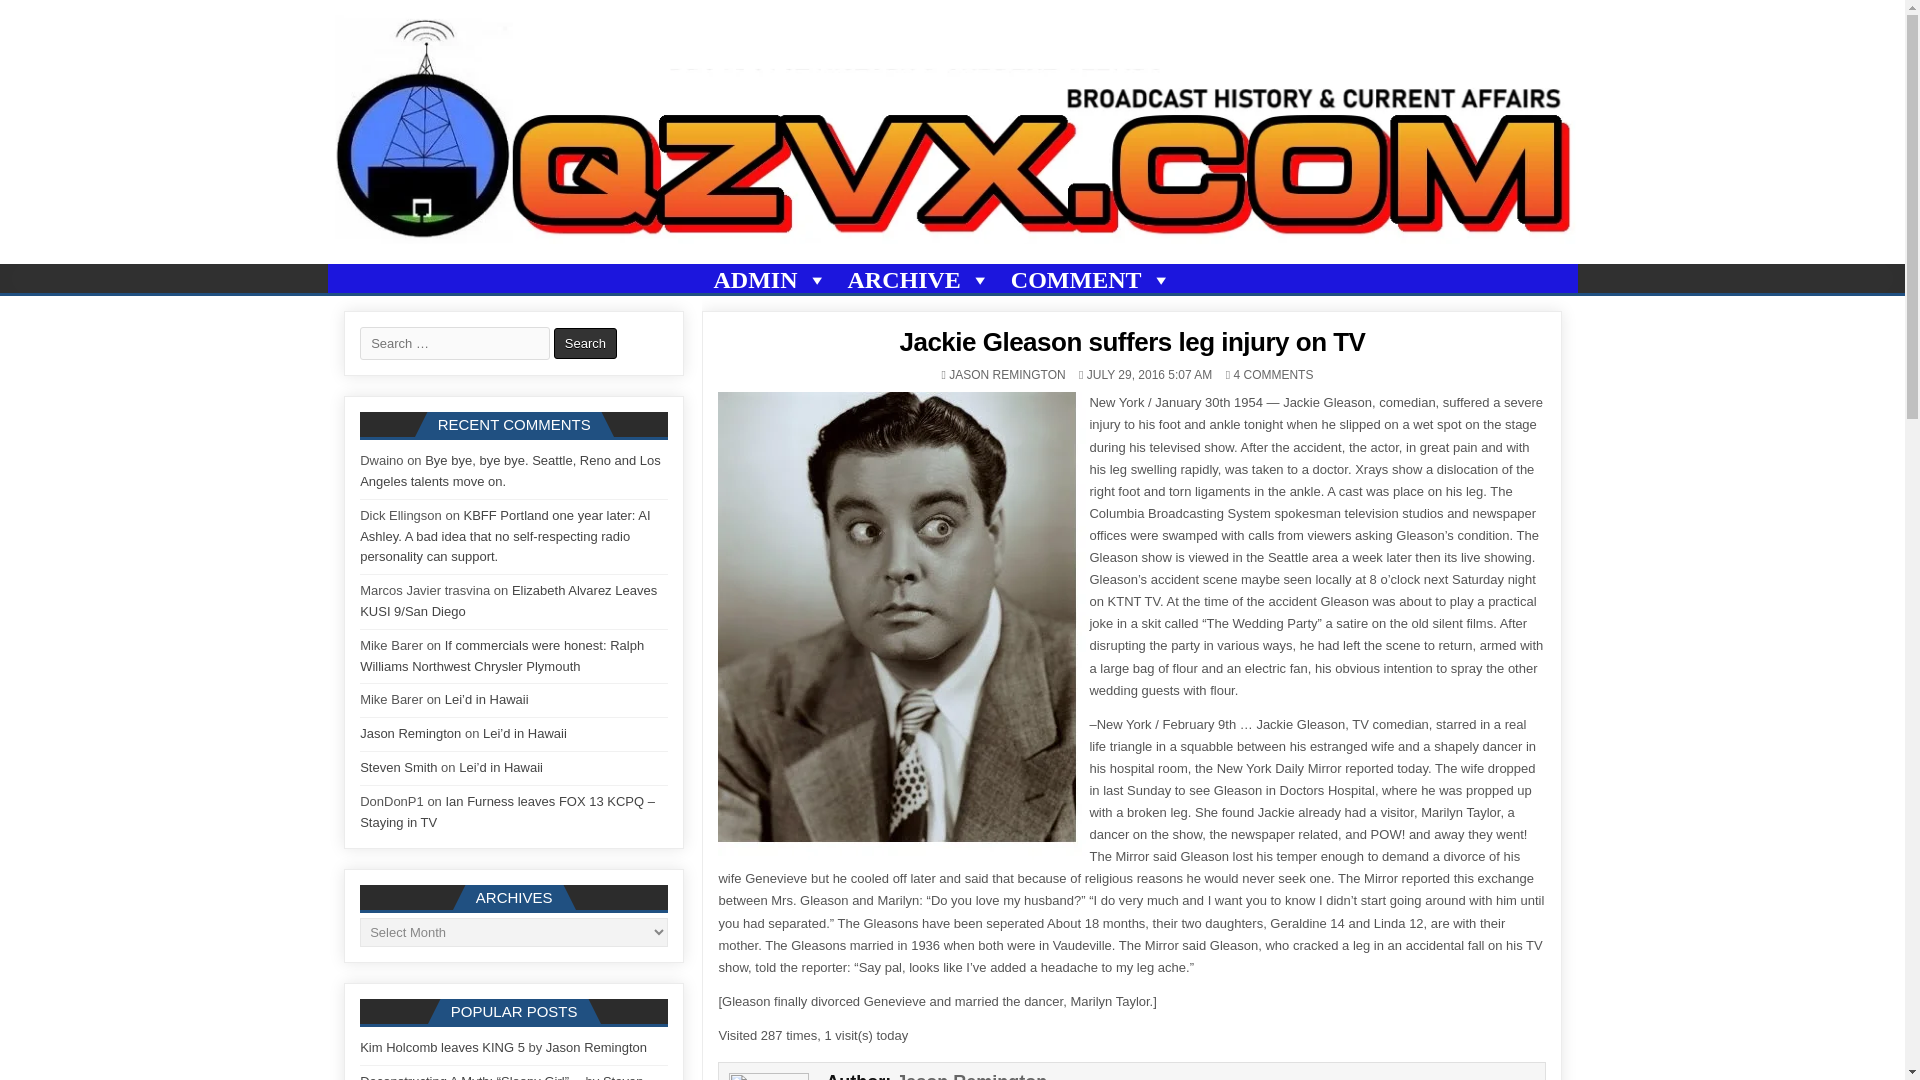 This screenshot has width=1920, height=1080. What do you see at coordinates (919, 280) in the screenshot?
I see `ARCHIVE` at bounding box center [919, 280].